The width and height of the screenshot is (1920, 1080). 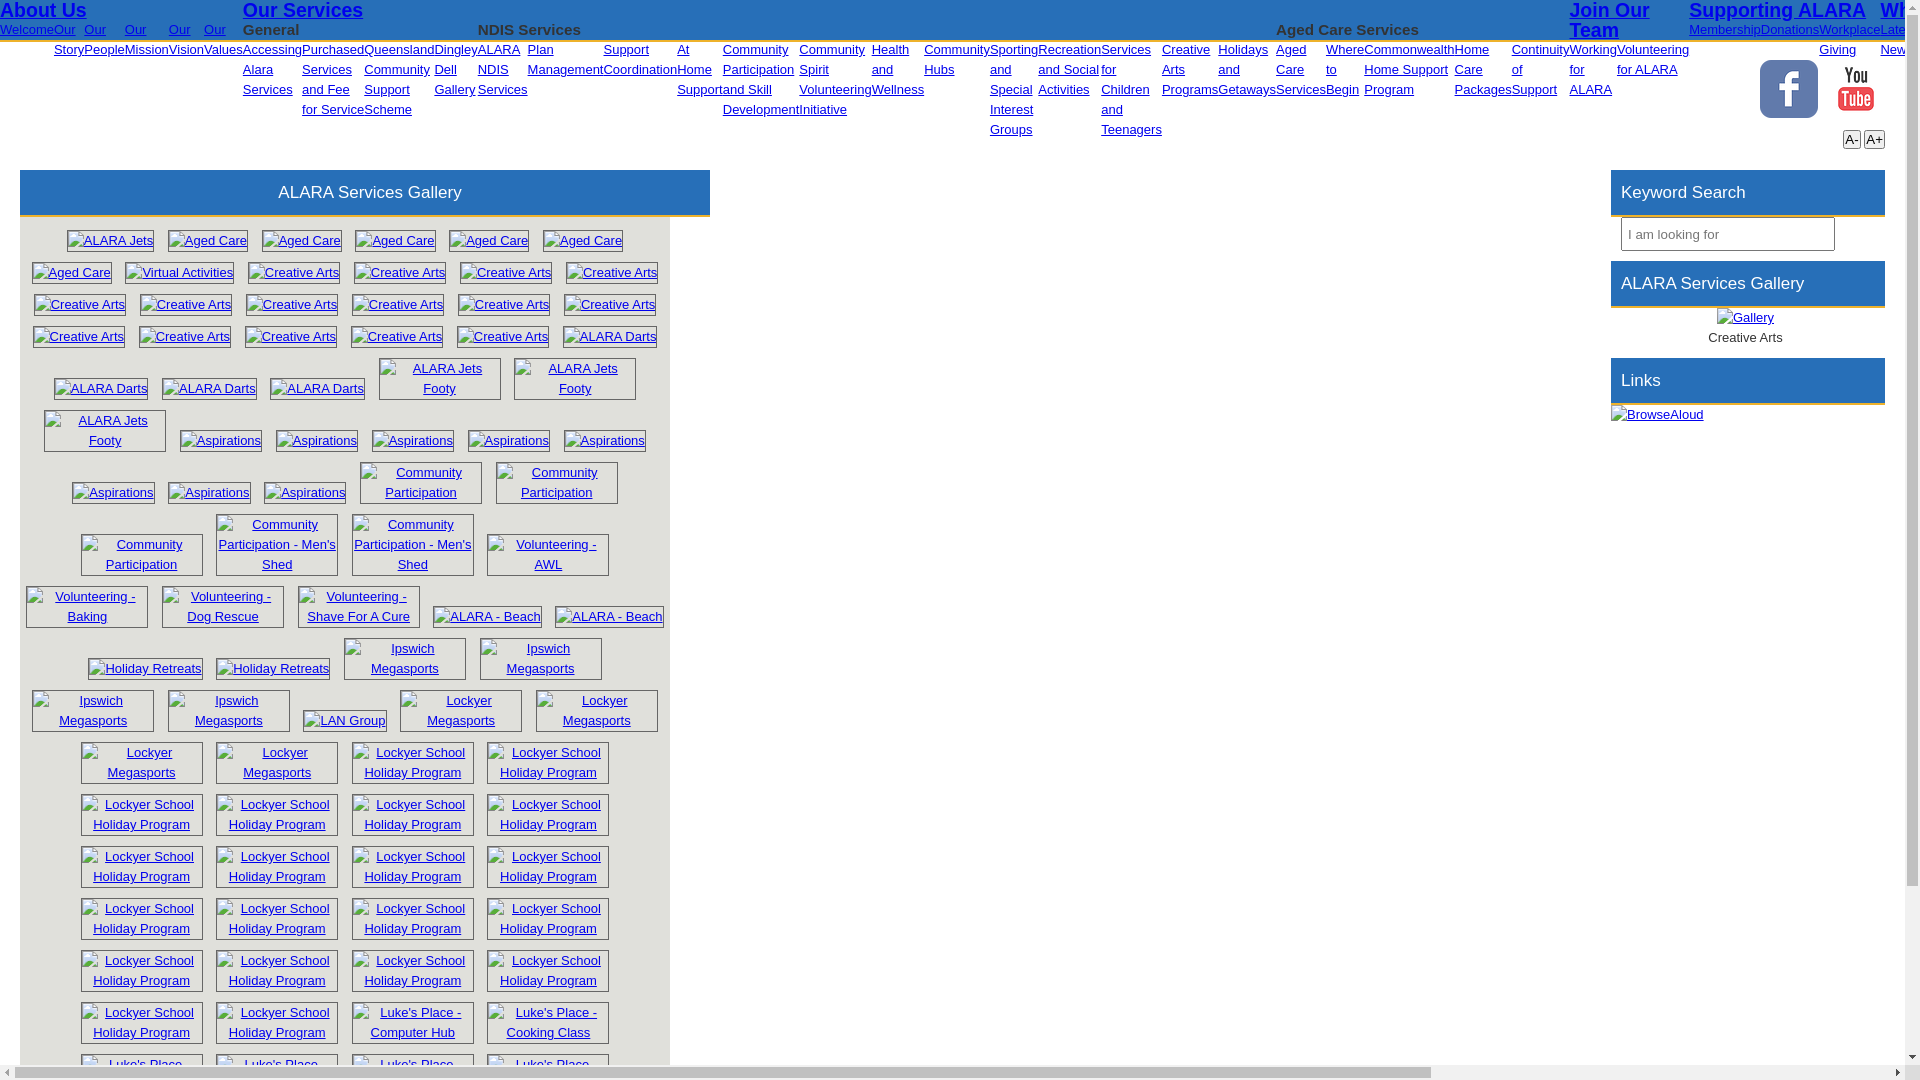 I want to click on Lockyer School Holiday Program, so click(x=548, y=763).